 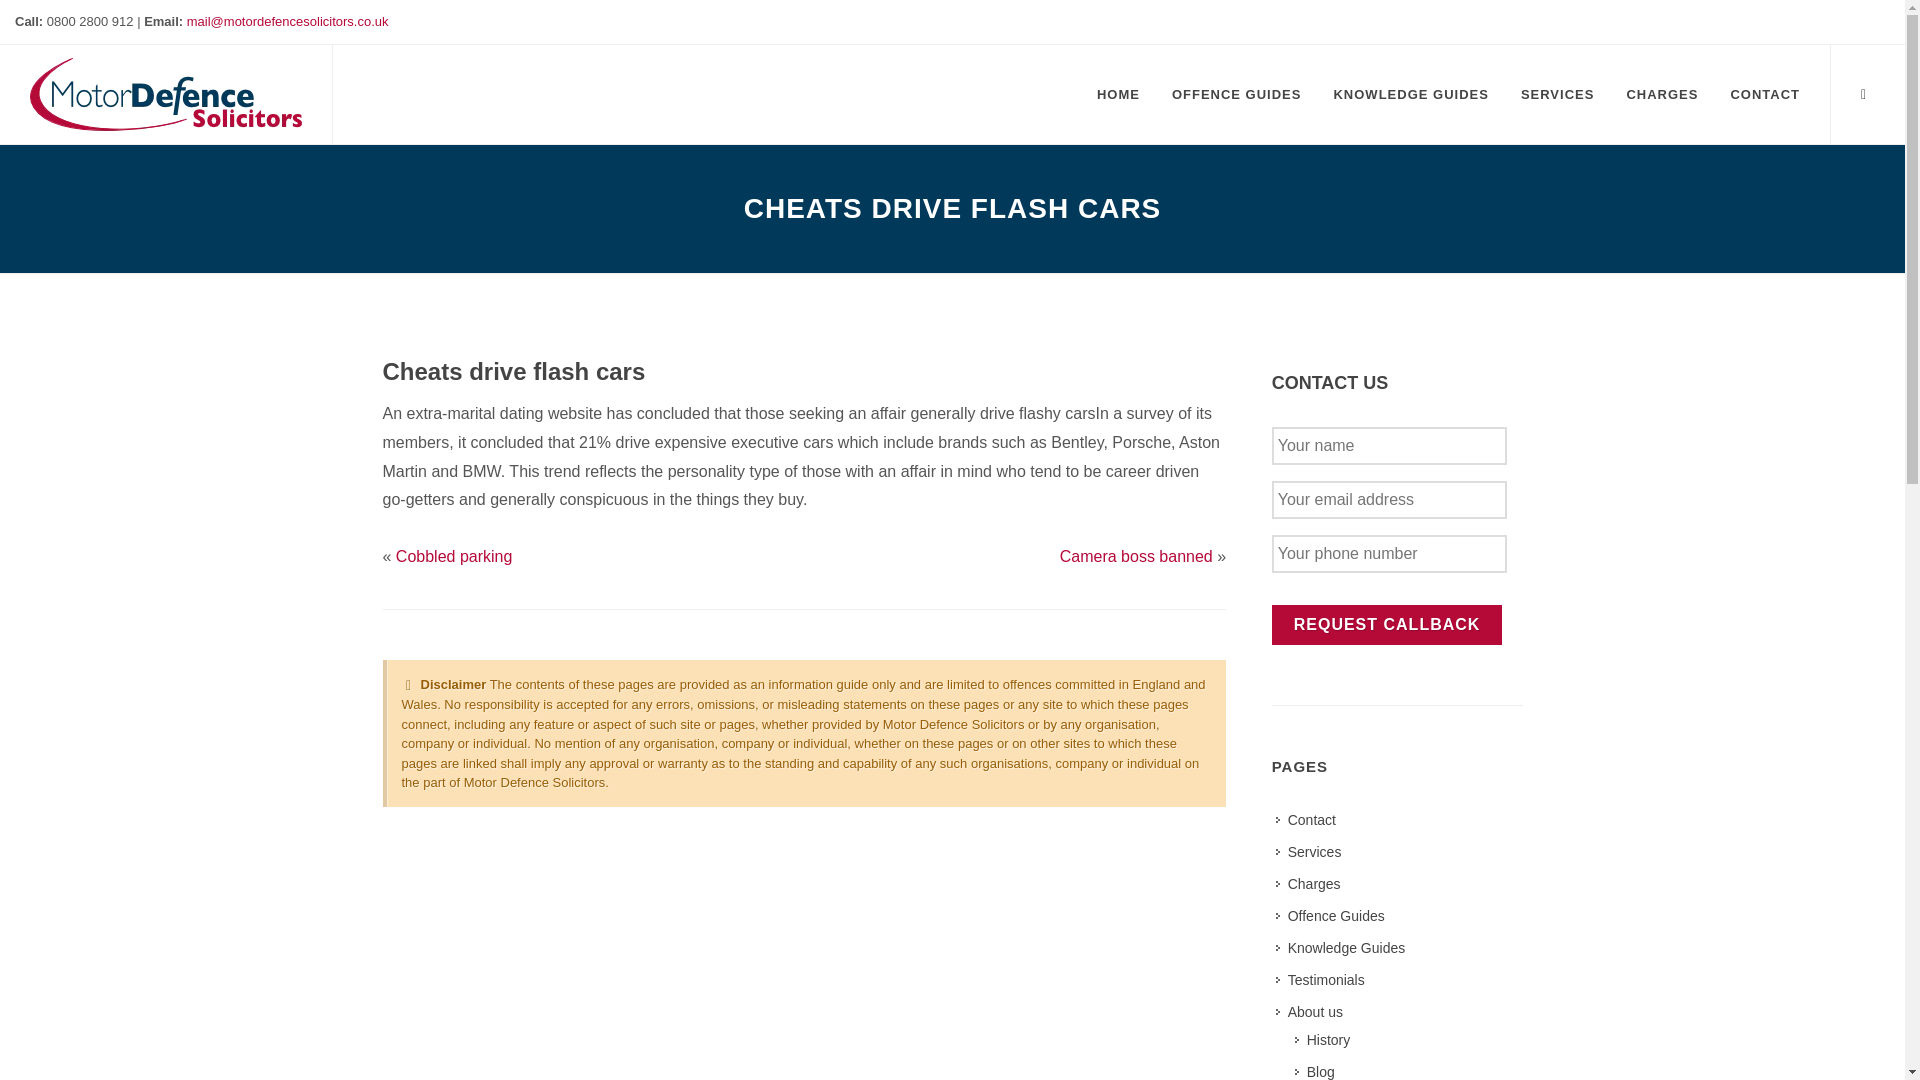 What do you see at coordinates (1410, 94) in the screenshot?
I see `KNOWLEDGE GUIDES` at bounding box center [1410, 94].